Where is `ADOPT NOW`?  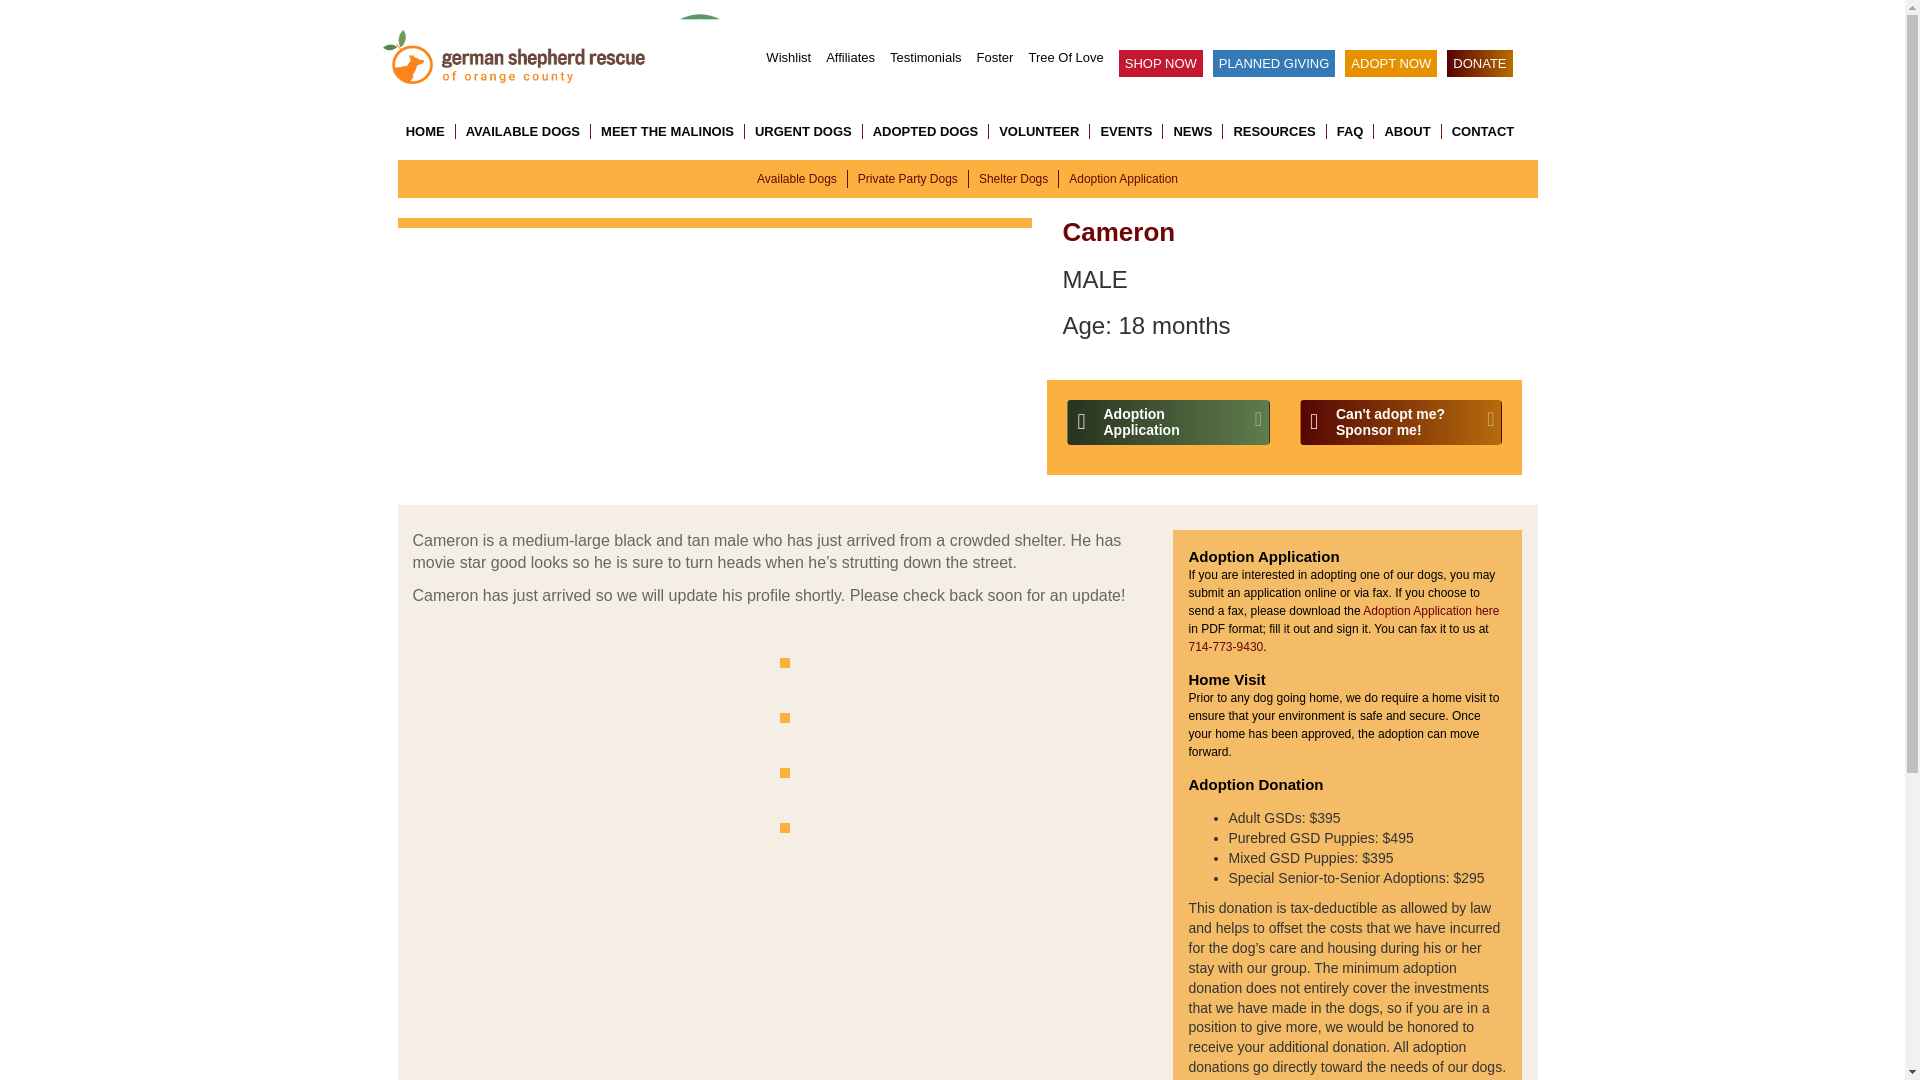
ADOPT NOW is located at coordinates (1390, 62).